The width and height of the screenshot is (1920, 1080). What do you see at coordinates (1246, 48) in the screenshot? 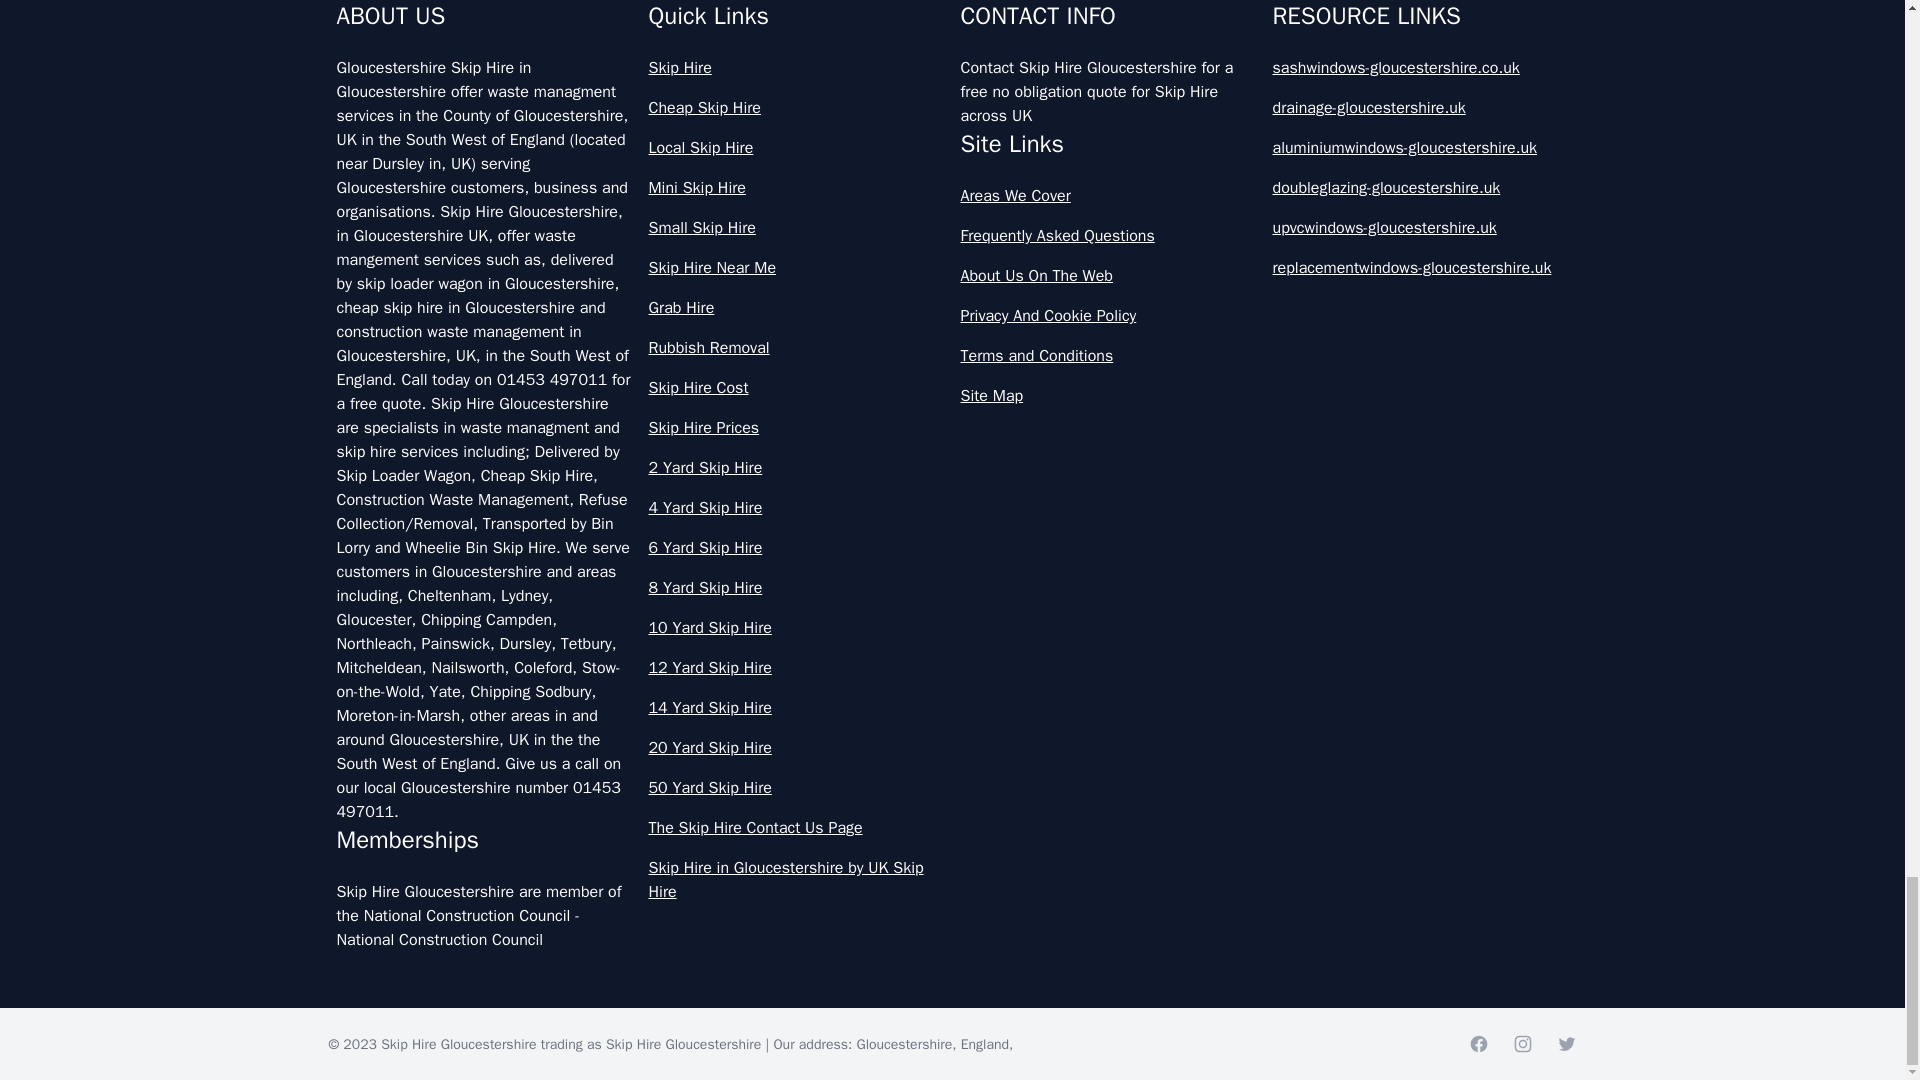
I see `Rockness` at bounding box center [1246, 48].